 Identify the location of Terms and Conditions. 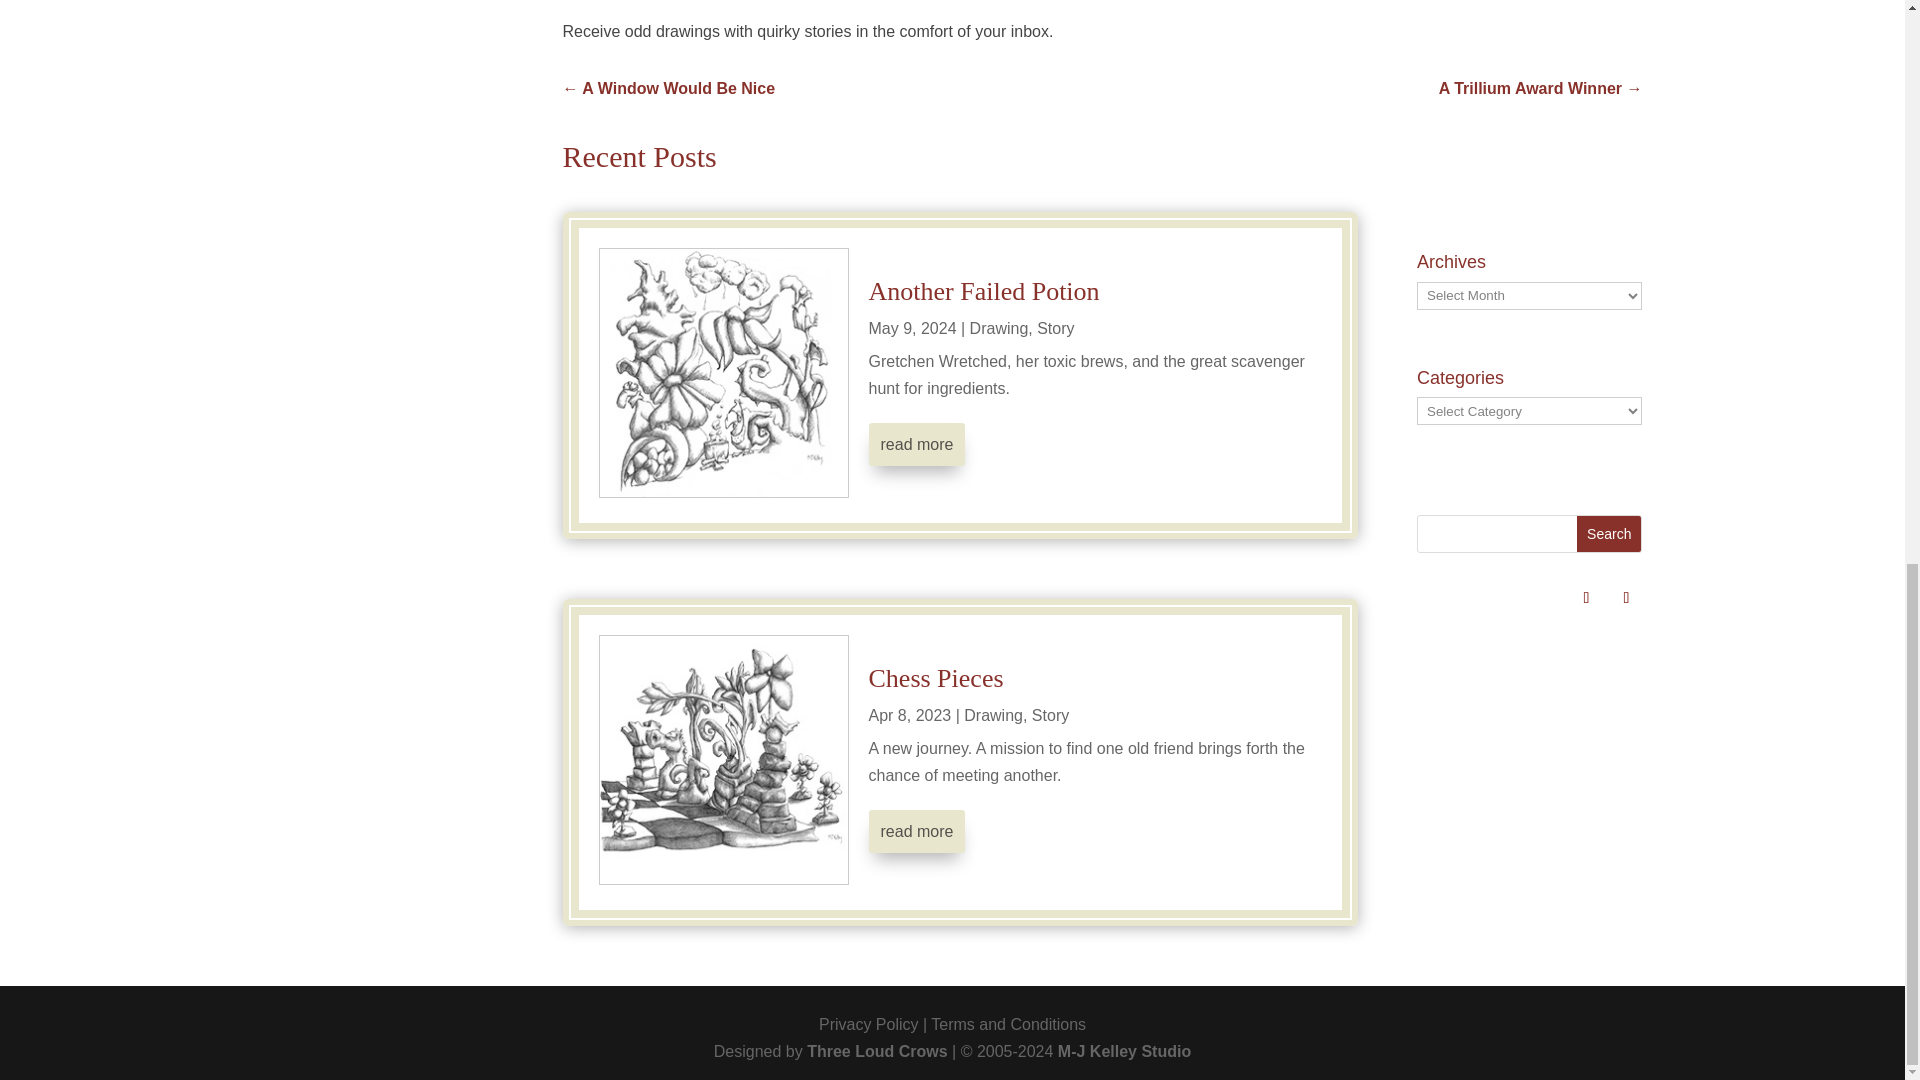
(1008, 1024).